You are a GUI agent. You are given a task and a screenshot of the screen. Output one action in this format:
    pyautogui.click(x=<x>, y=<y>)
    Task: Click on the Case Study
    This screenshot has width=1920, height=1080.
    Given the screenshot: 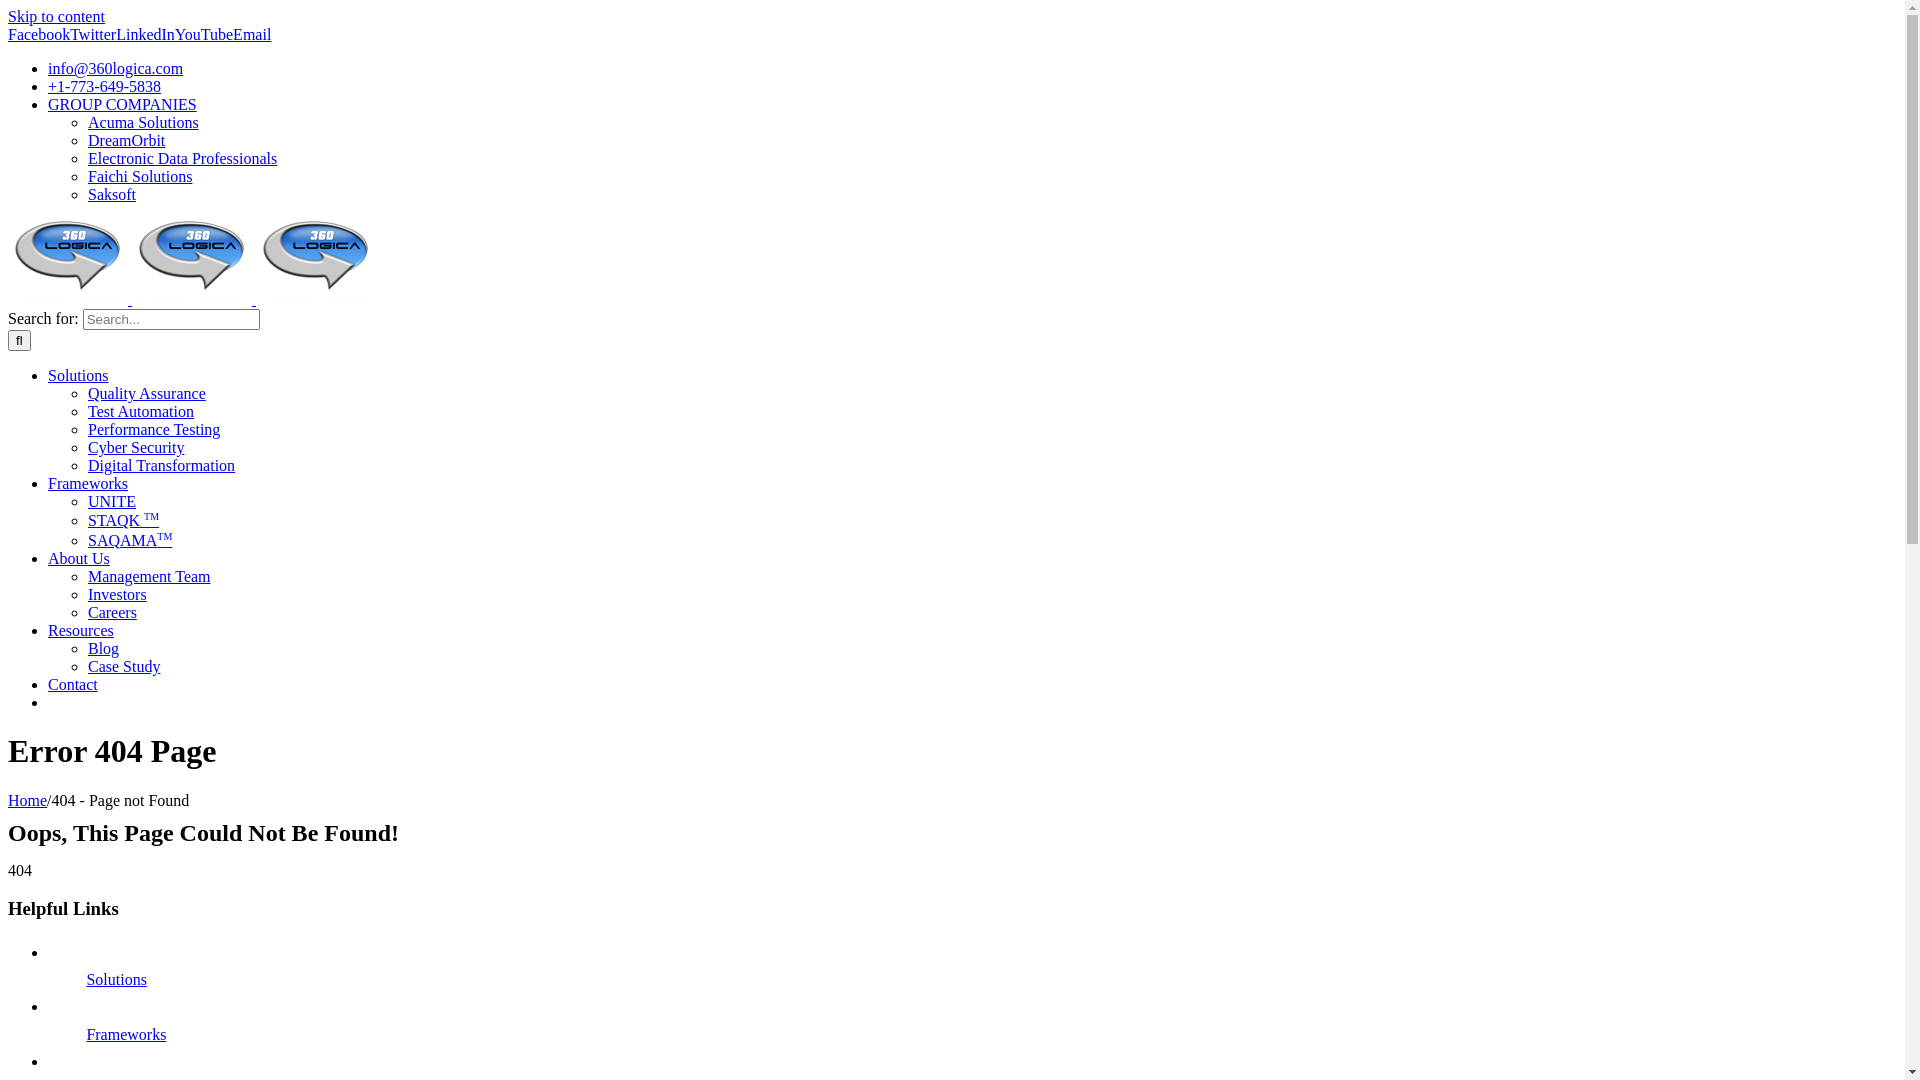 What is the action you would take?
    pyautogui.click(x=124, y=666)
    